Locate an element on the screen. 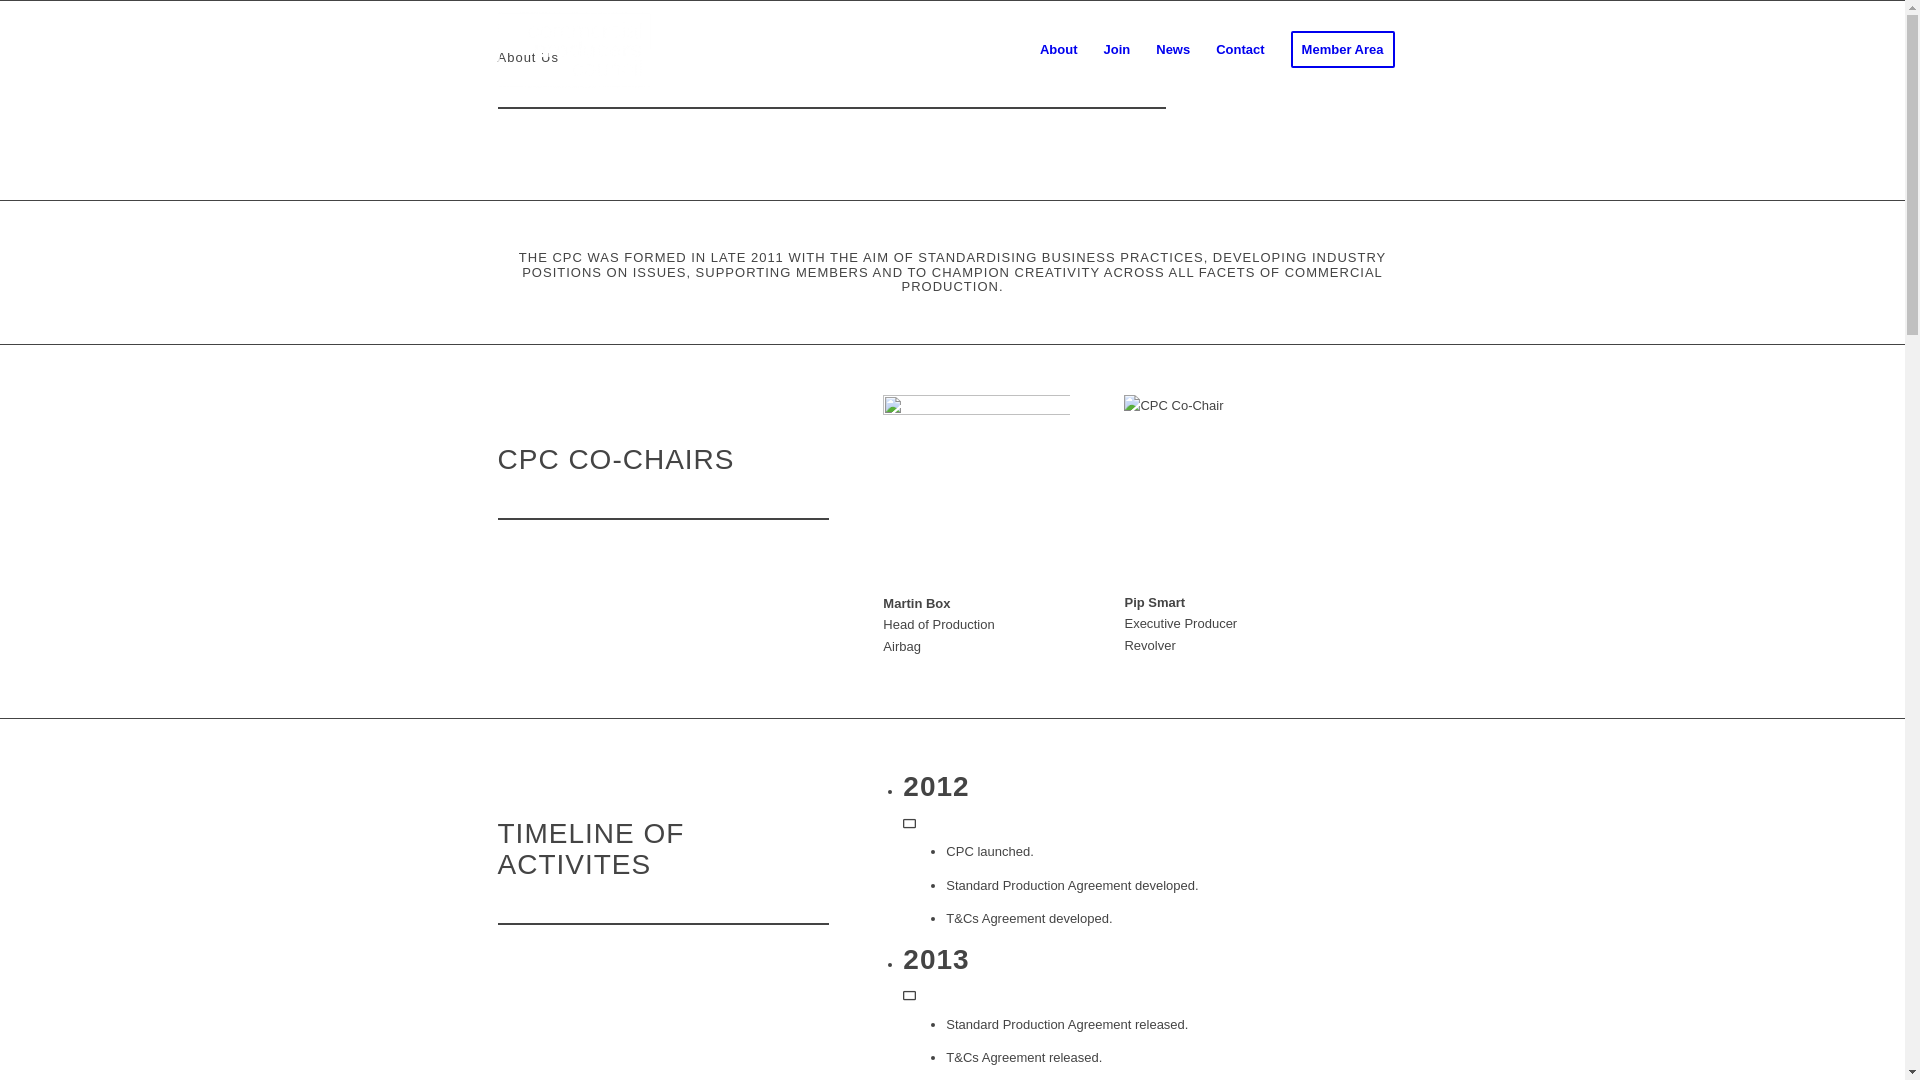  Contact is located at coordinates (1240, 50).